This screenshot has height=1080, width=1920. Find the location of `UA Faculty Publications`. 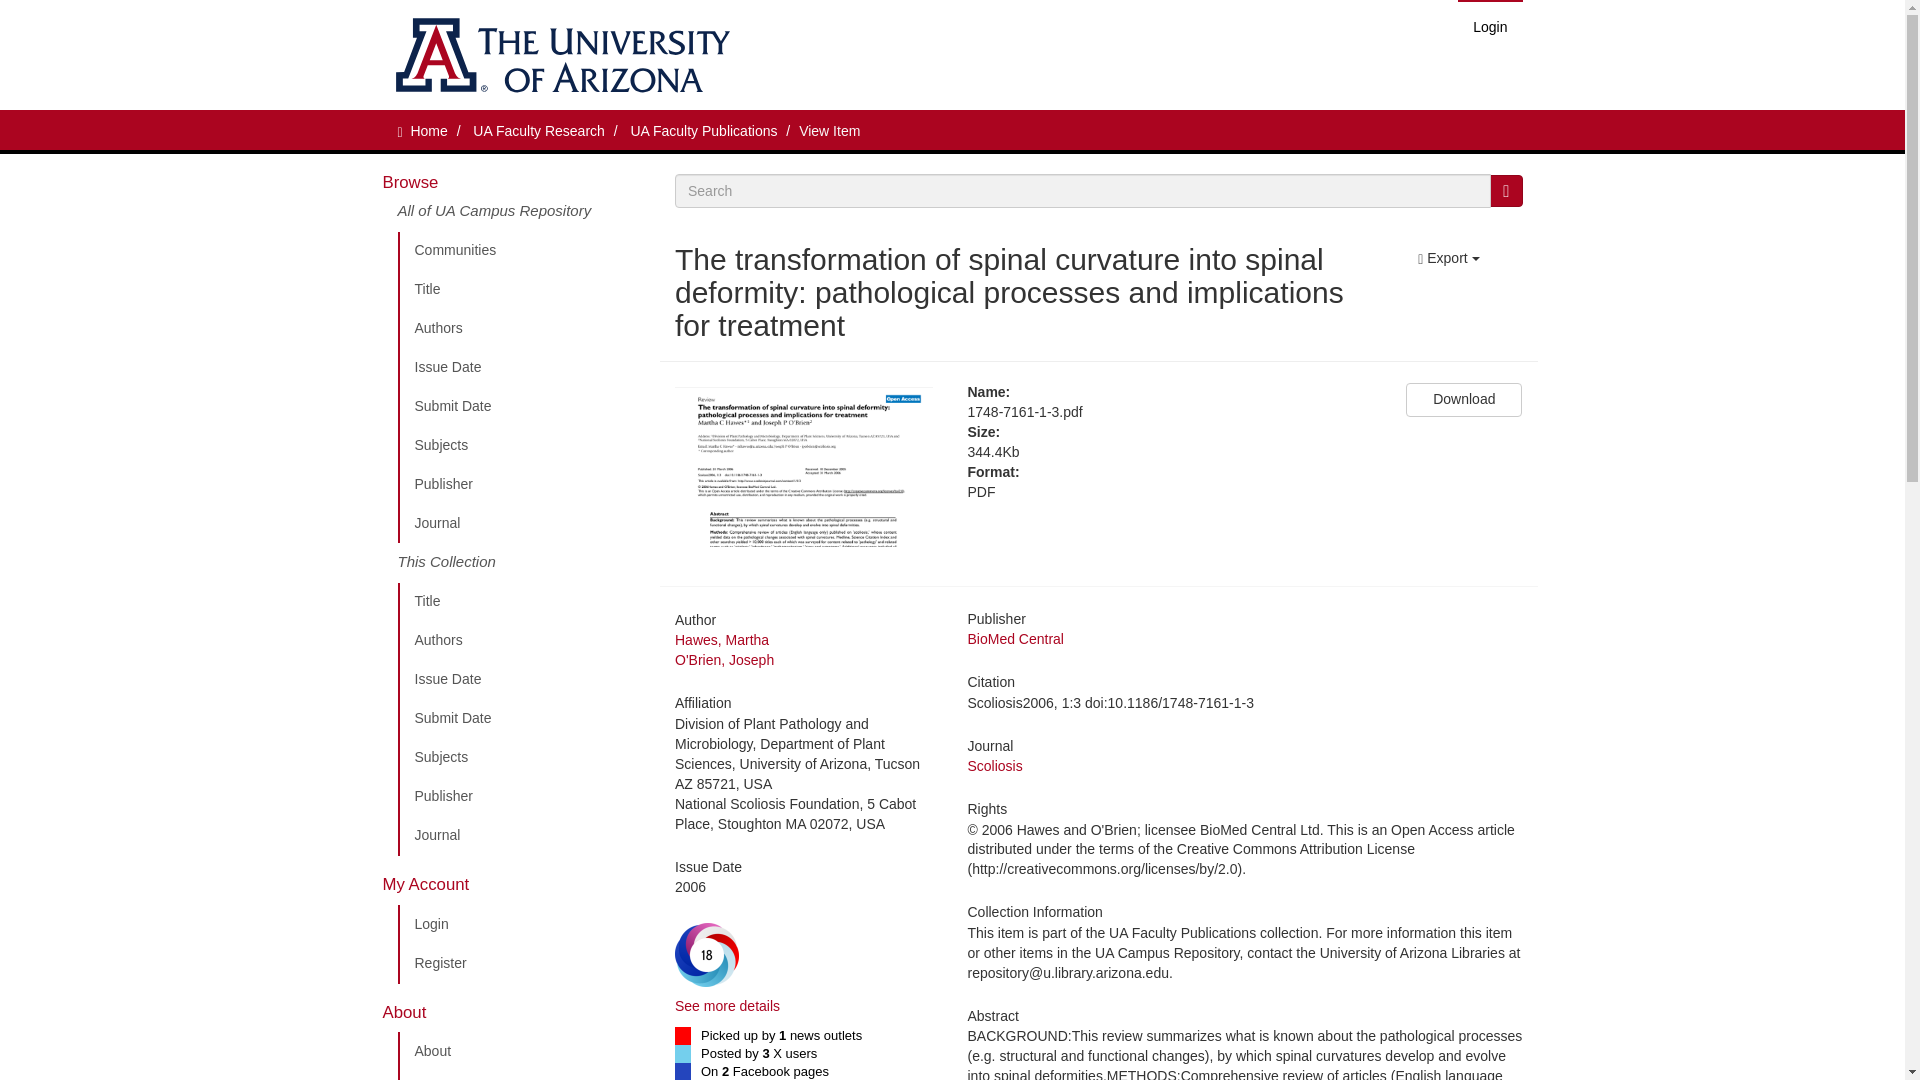

UA Faculty Publications is located at coordinates (521, 1076).